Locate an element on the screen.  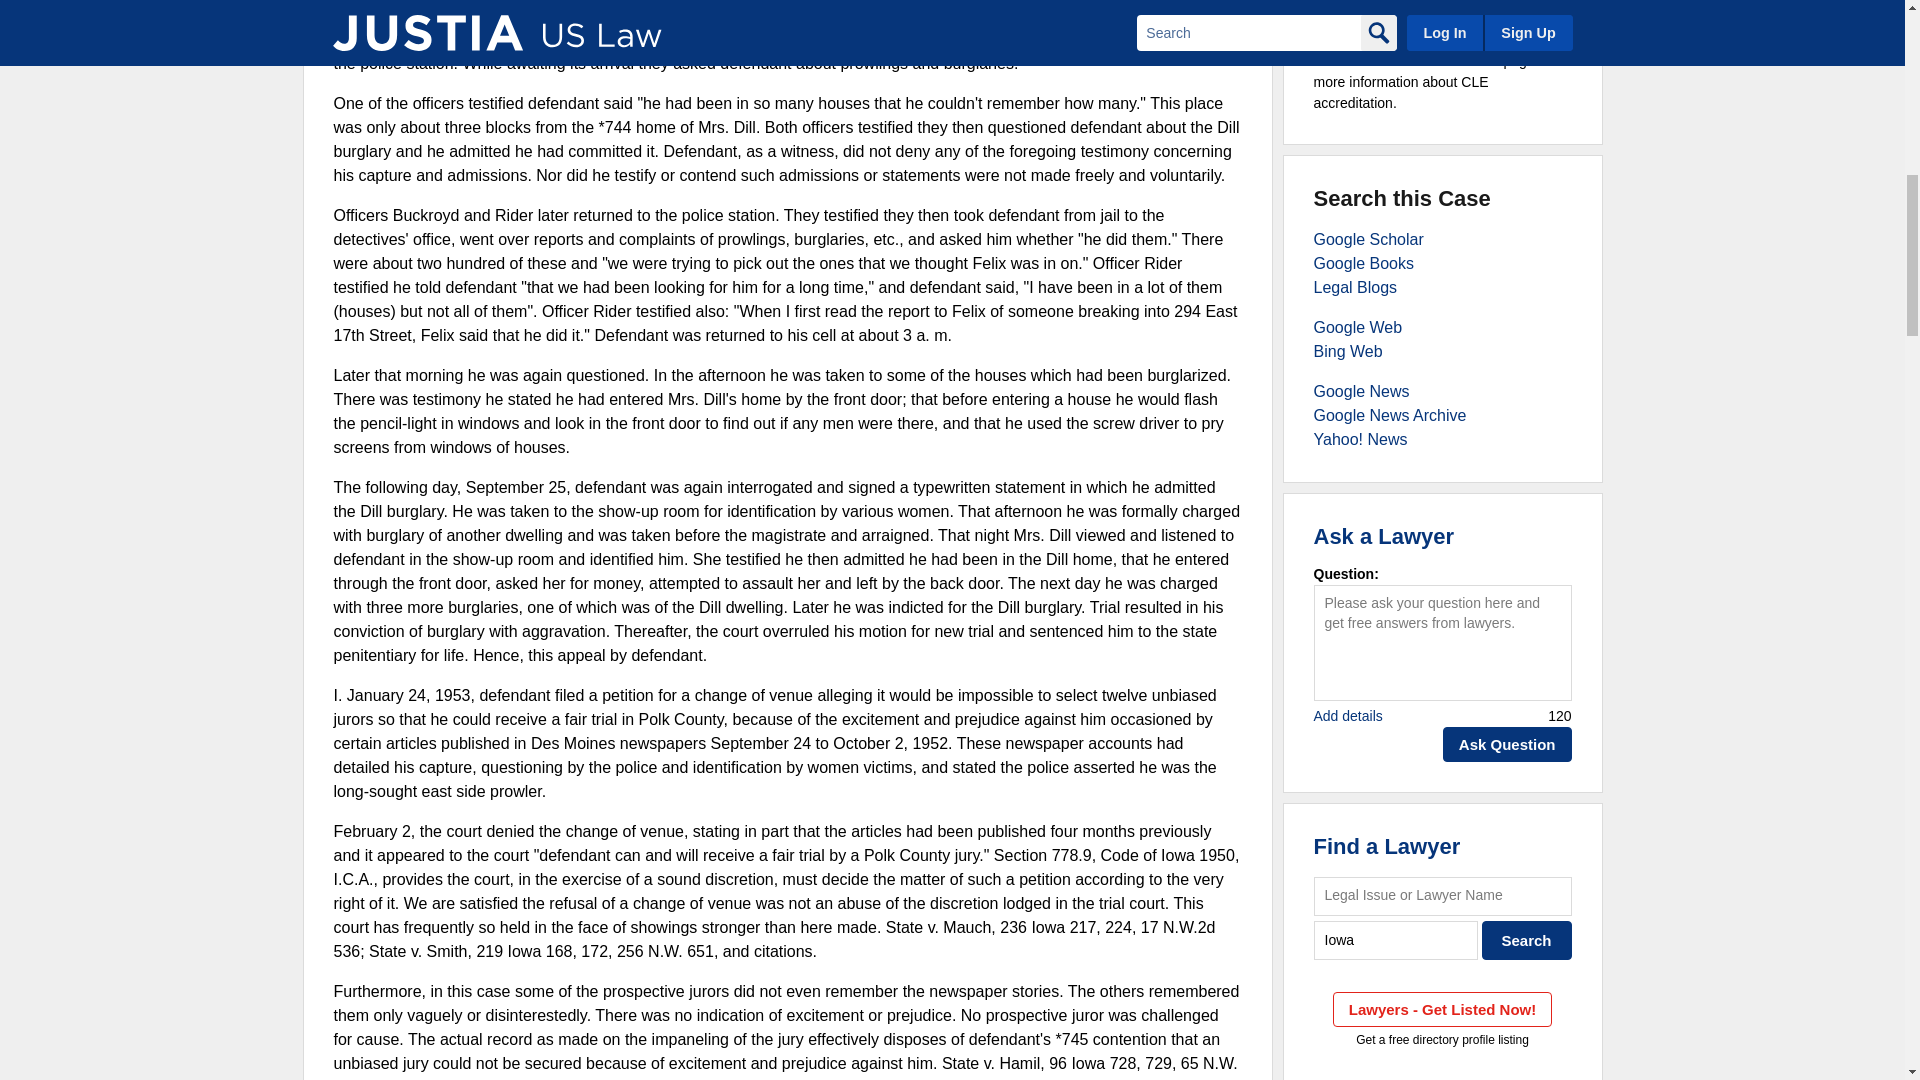
City, State is located at coordinates (1396, 940).